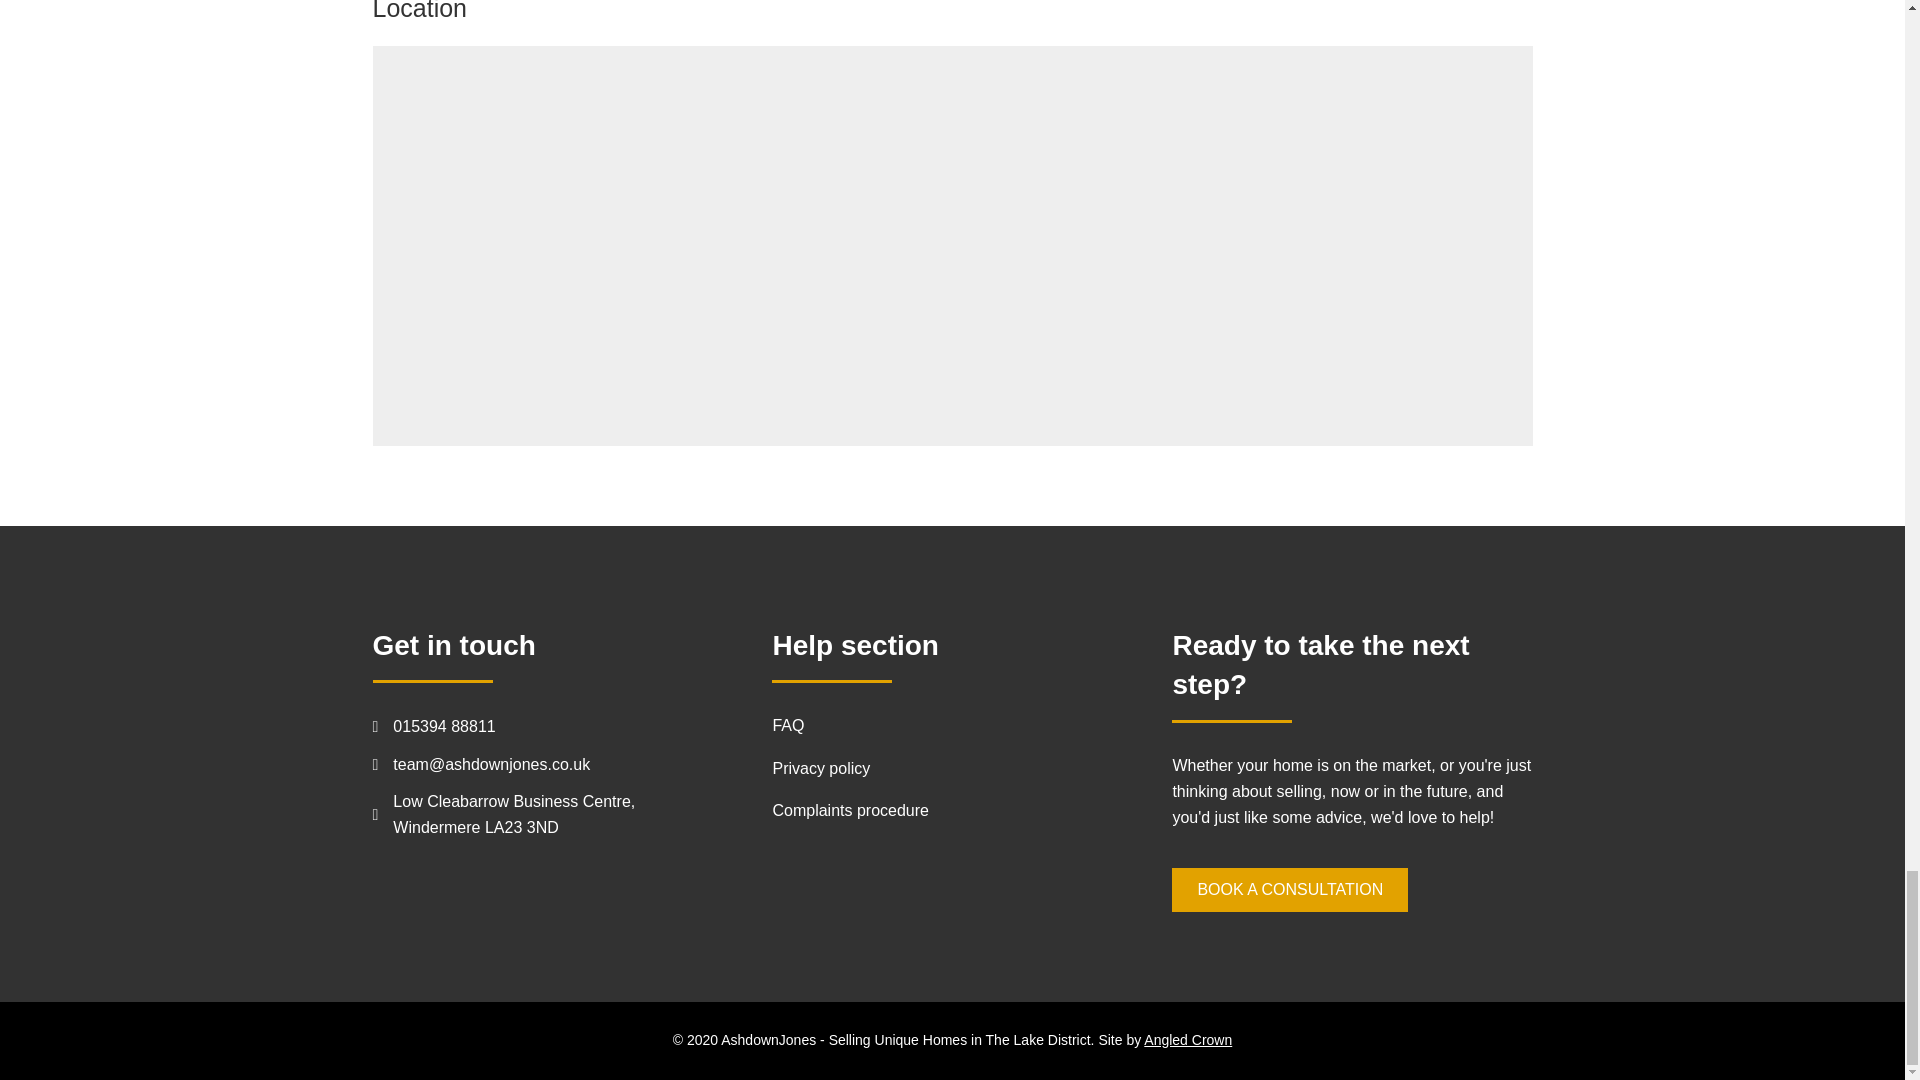  What do you see at coordinates (1188, 1040) in the screenshot?
I see `Angled Crown` at bounding box center [1188, 1040].